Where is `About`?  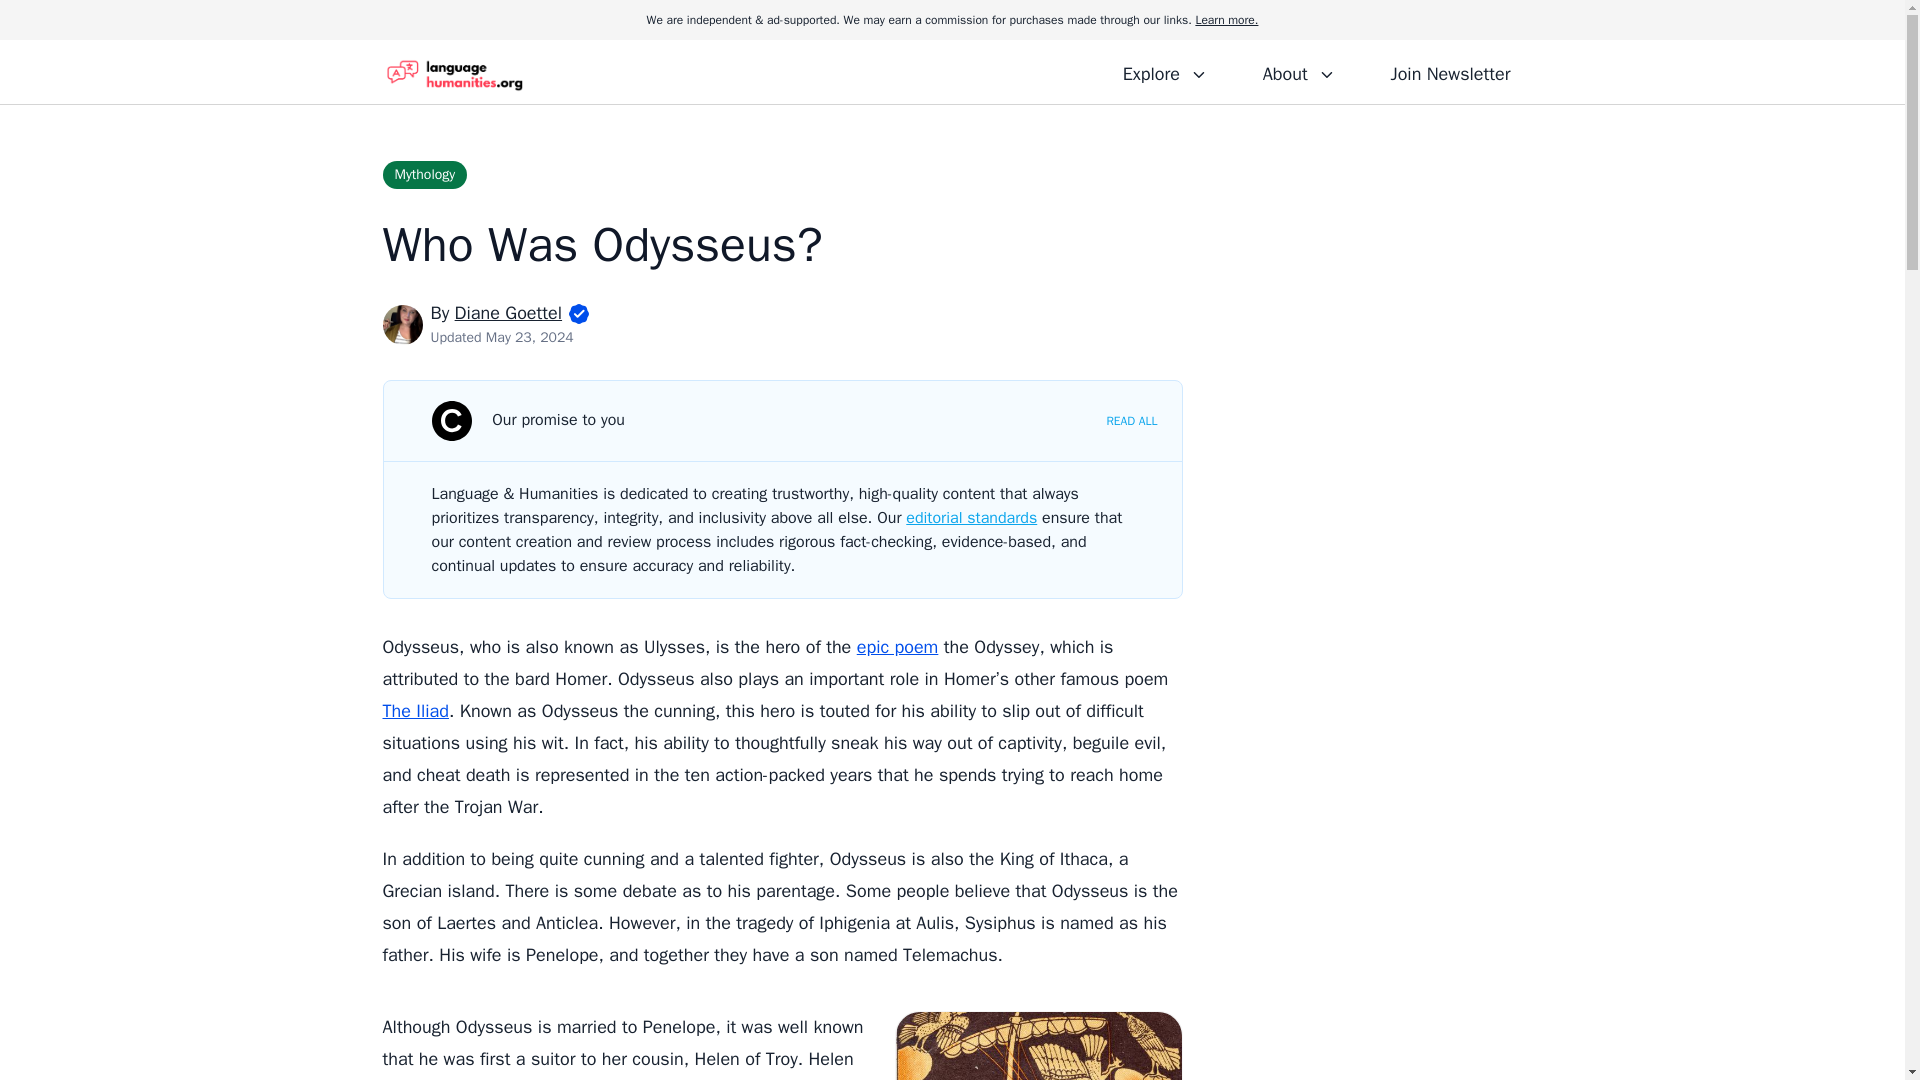
About is located at coordinates (1298, 71).